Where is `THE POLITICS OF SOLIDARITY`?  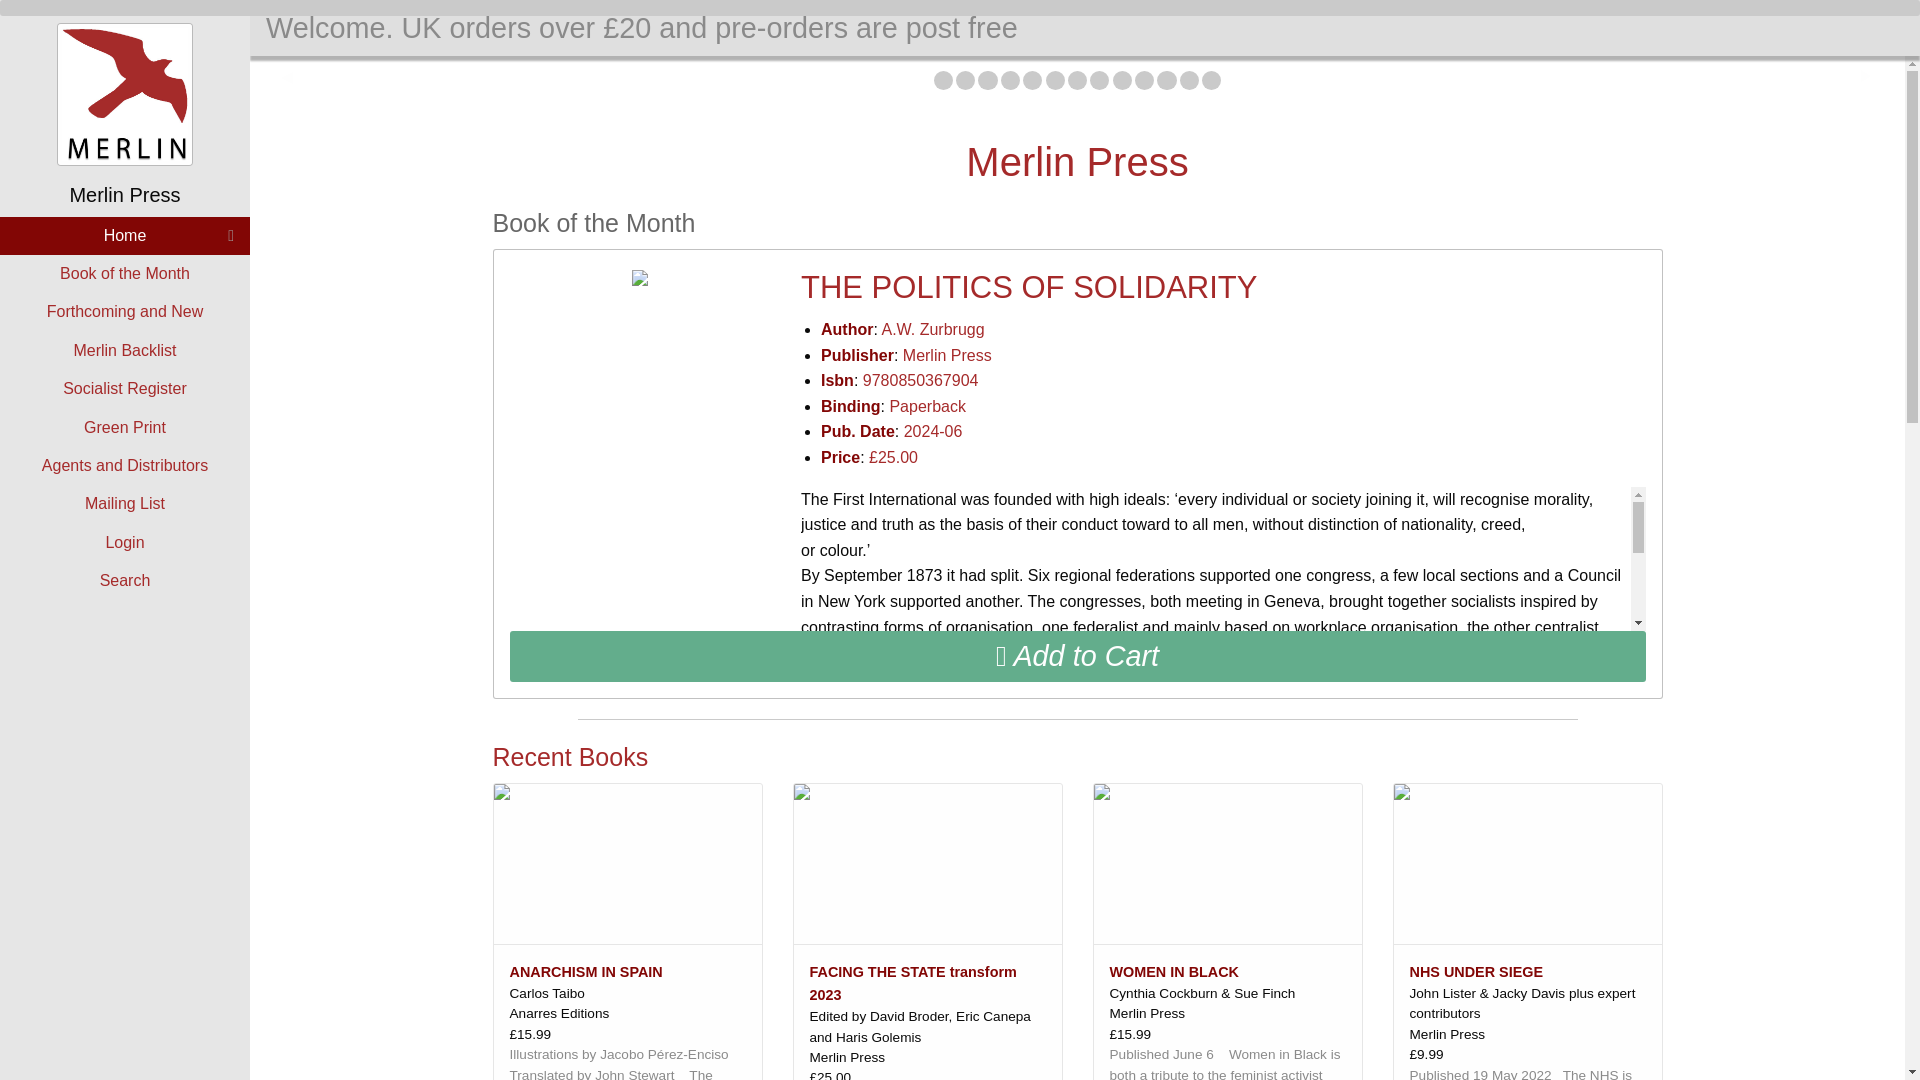 THE POLITICS OF SOLIDARITY is located at coordinates (942, 80).